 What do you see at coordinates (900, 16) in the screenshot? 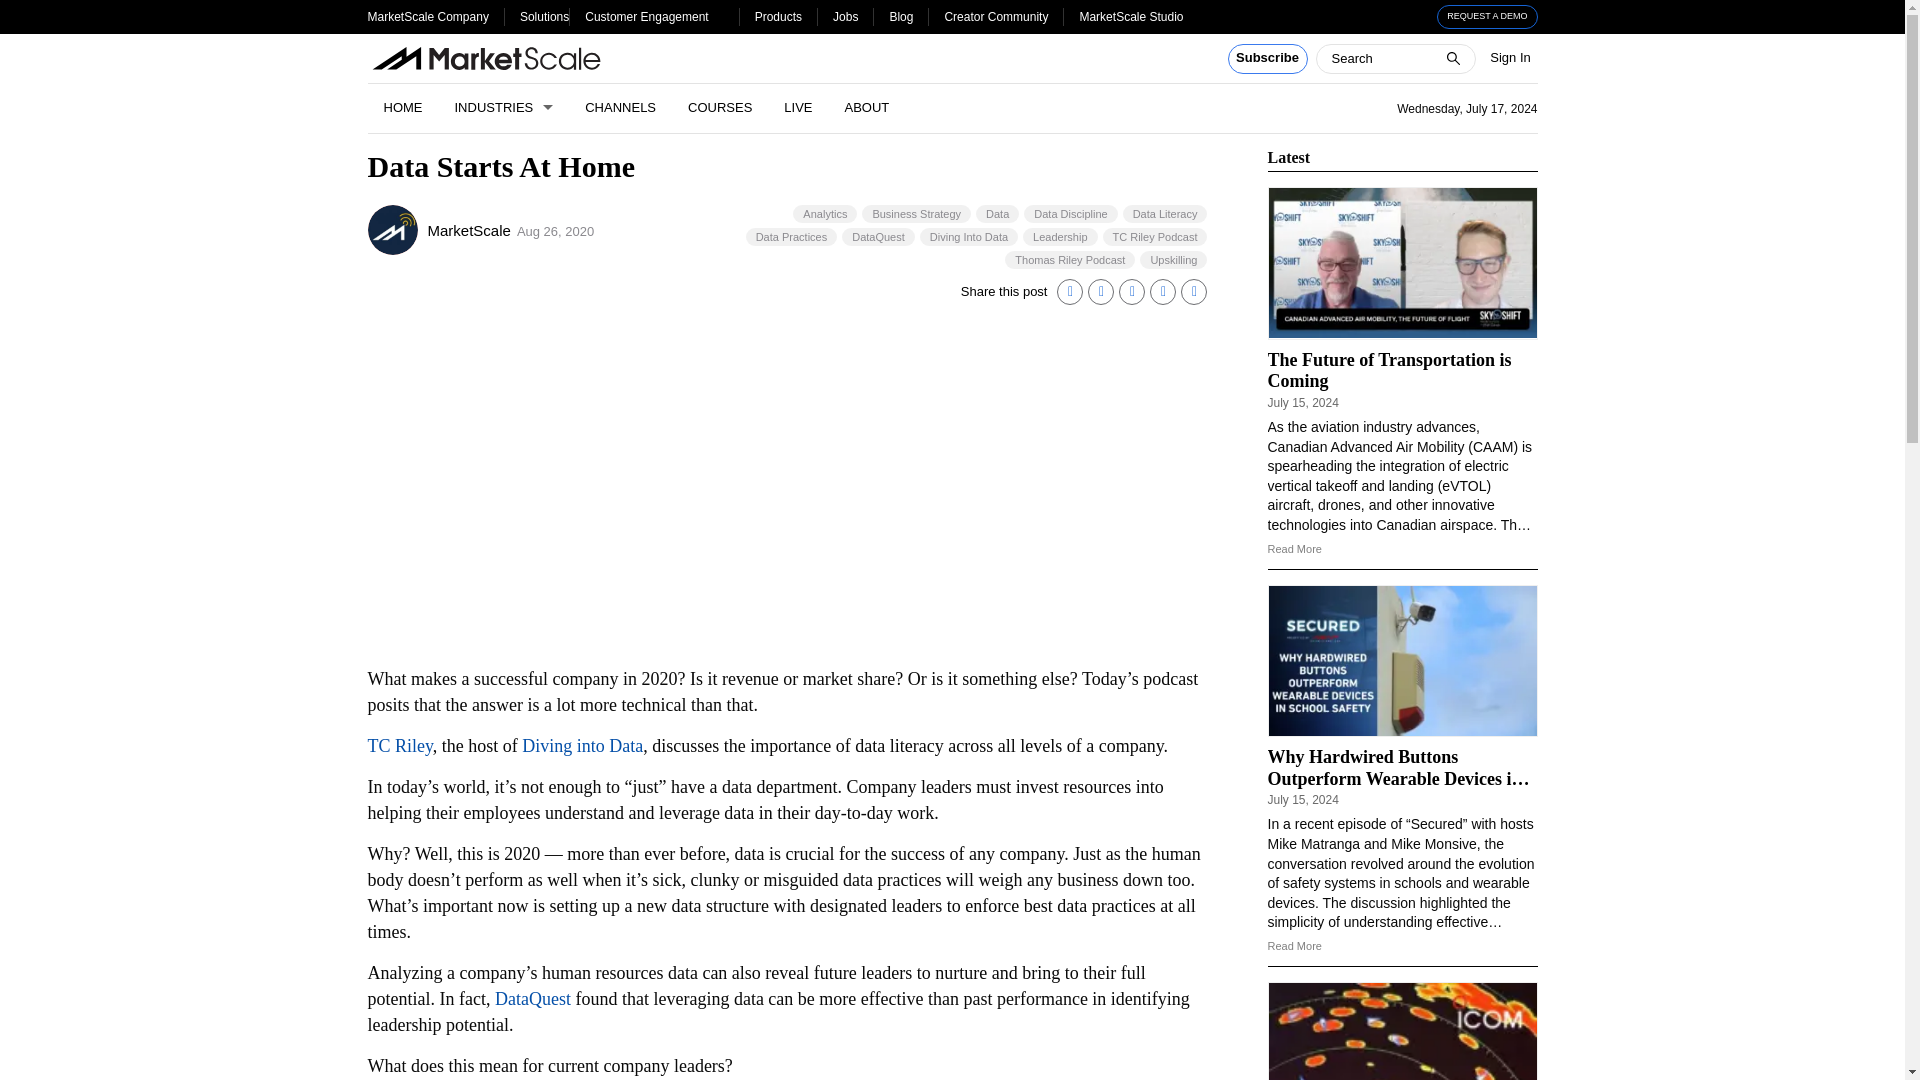
I see `Blog` at bounding box center [900, 16].